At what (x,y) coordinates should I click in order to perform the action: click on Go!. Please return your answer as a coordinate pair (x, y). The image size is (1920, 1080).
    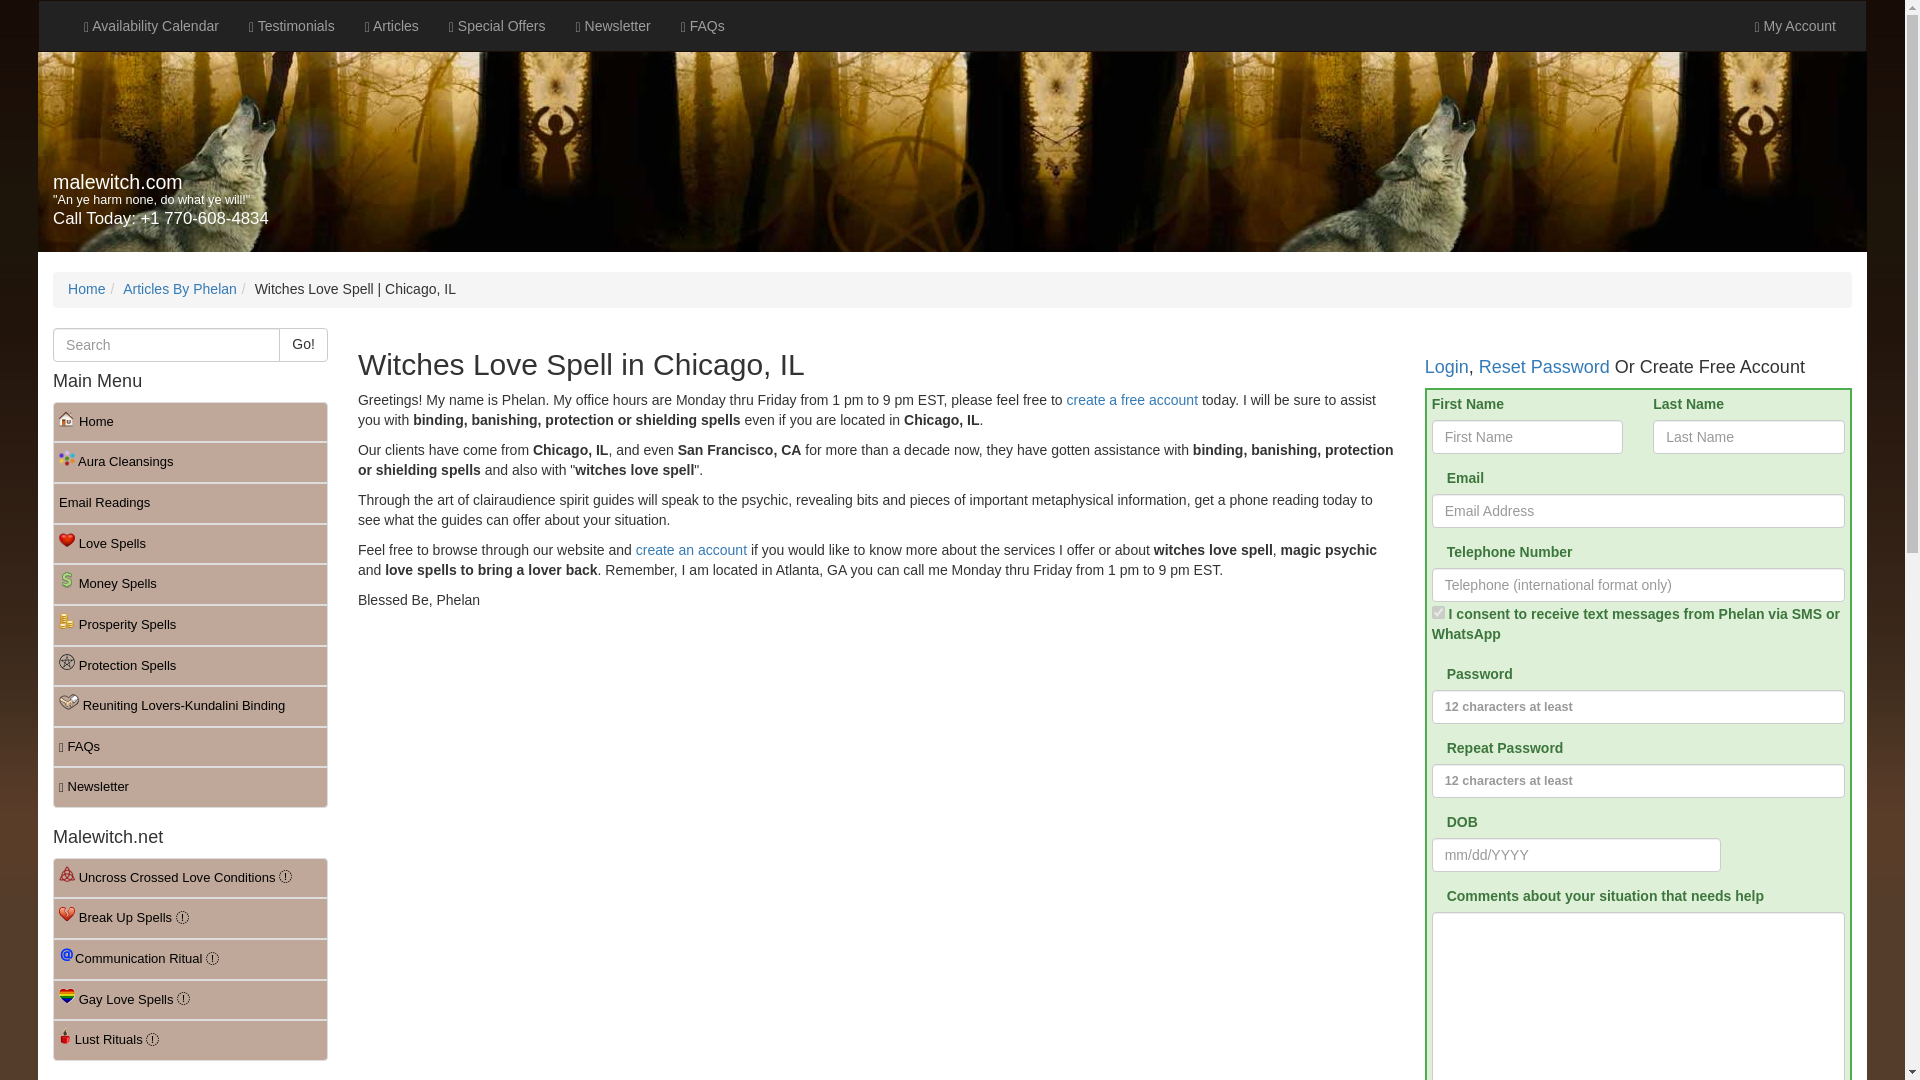
    Looking at the image, I should click on (303, 344).